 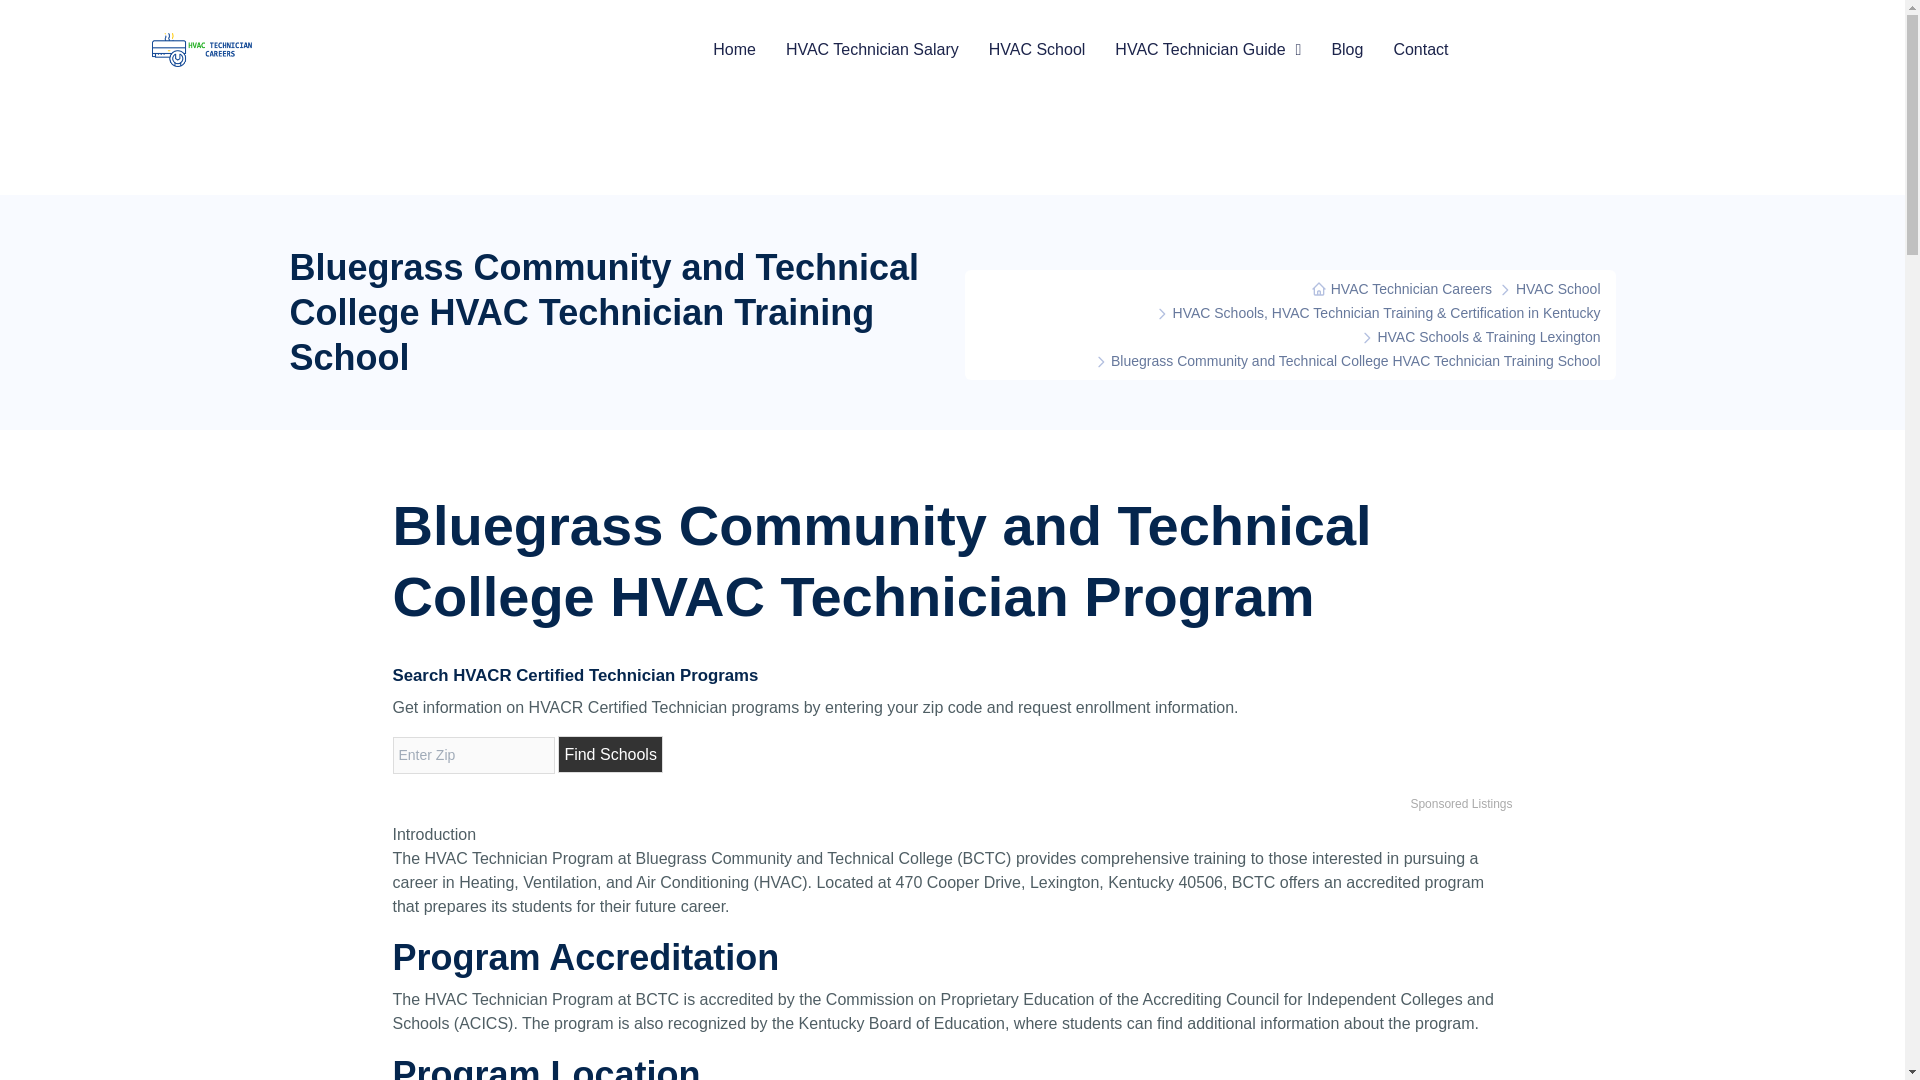 What do you see at coordinates (610, 754) in the screenshot?
I see `Find Schools` at bounding box center [610, 754].